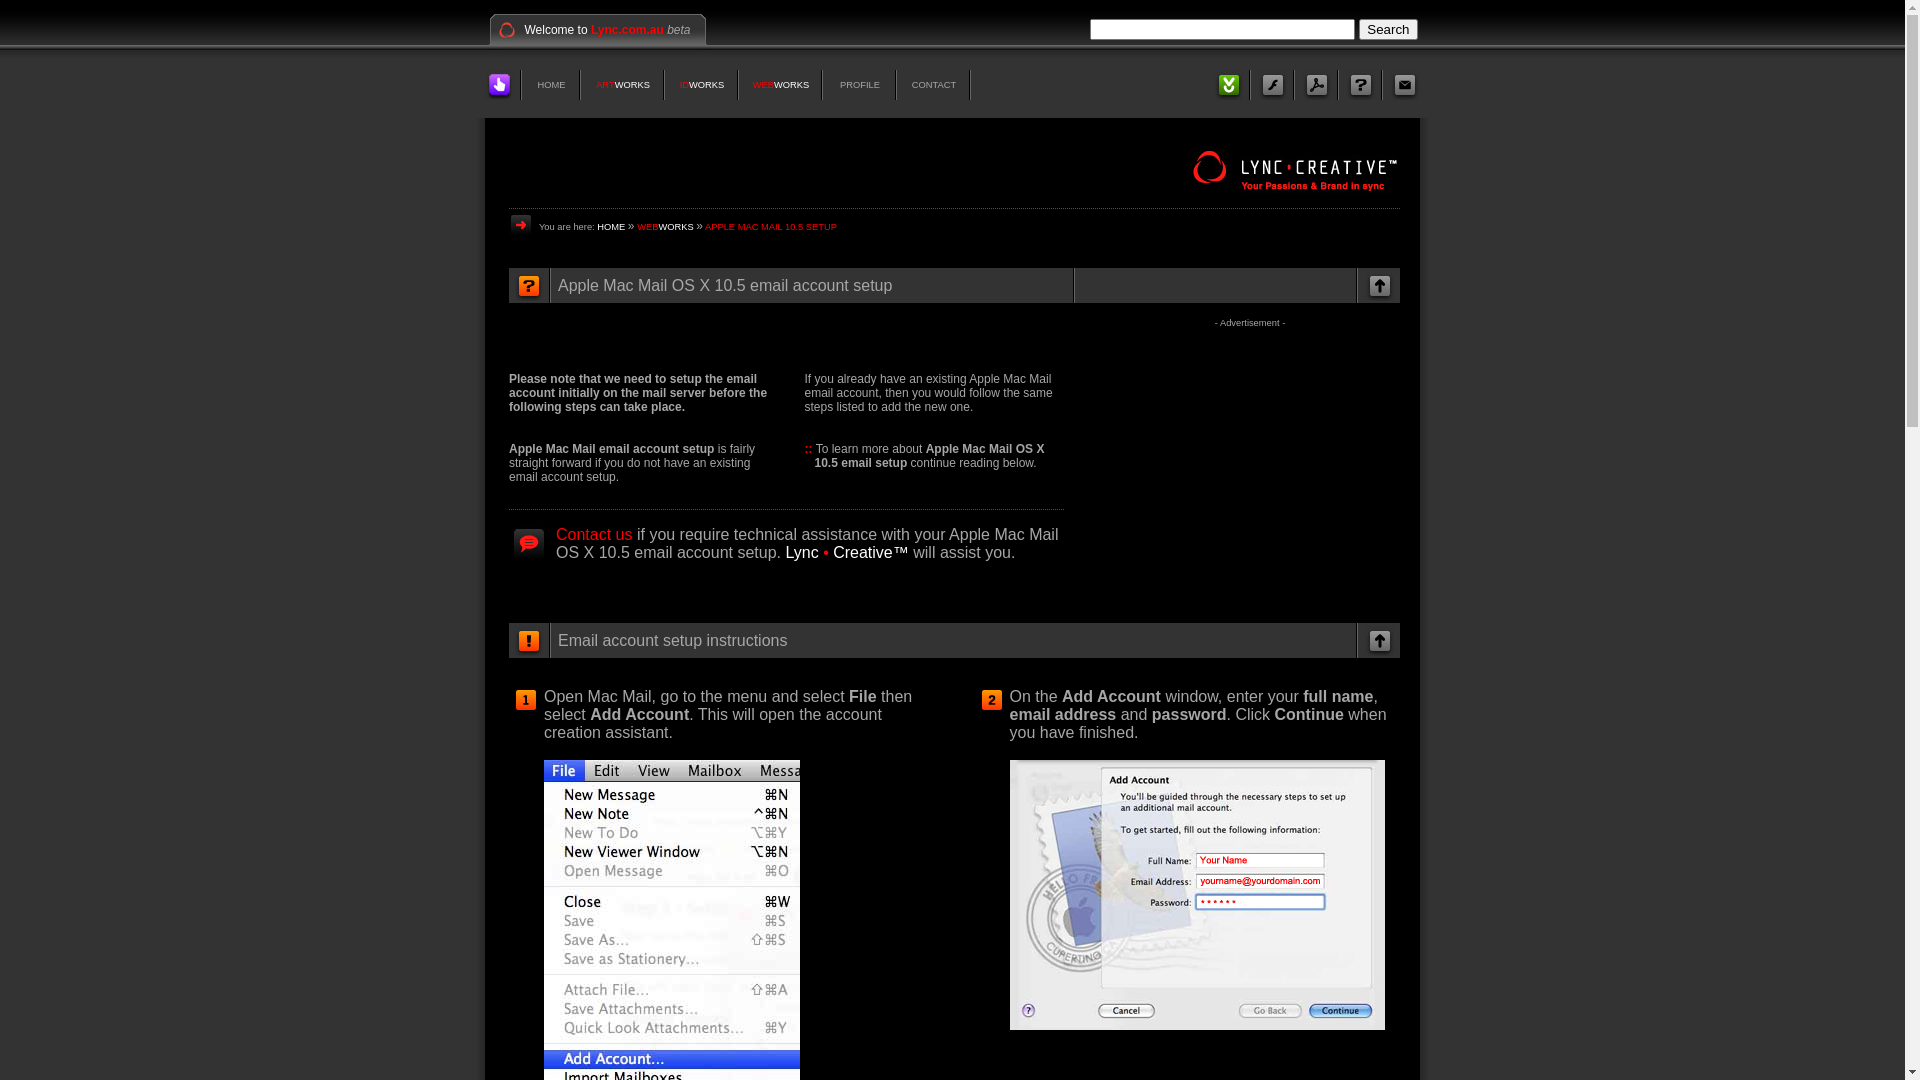  What do you see at coordinates (594, 30) in the screenshot?
I see `Welcome to Lync.com.au` at bounding box center [594, 30].